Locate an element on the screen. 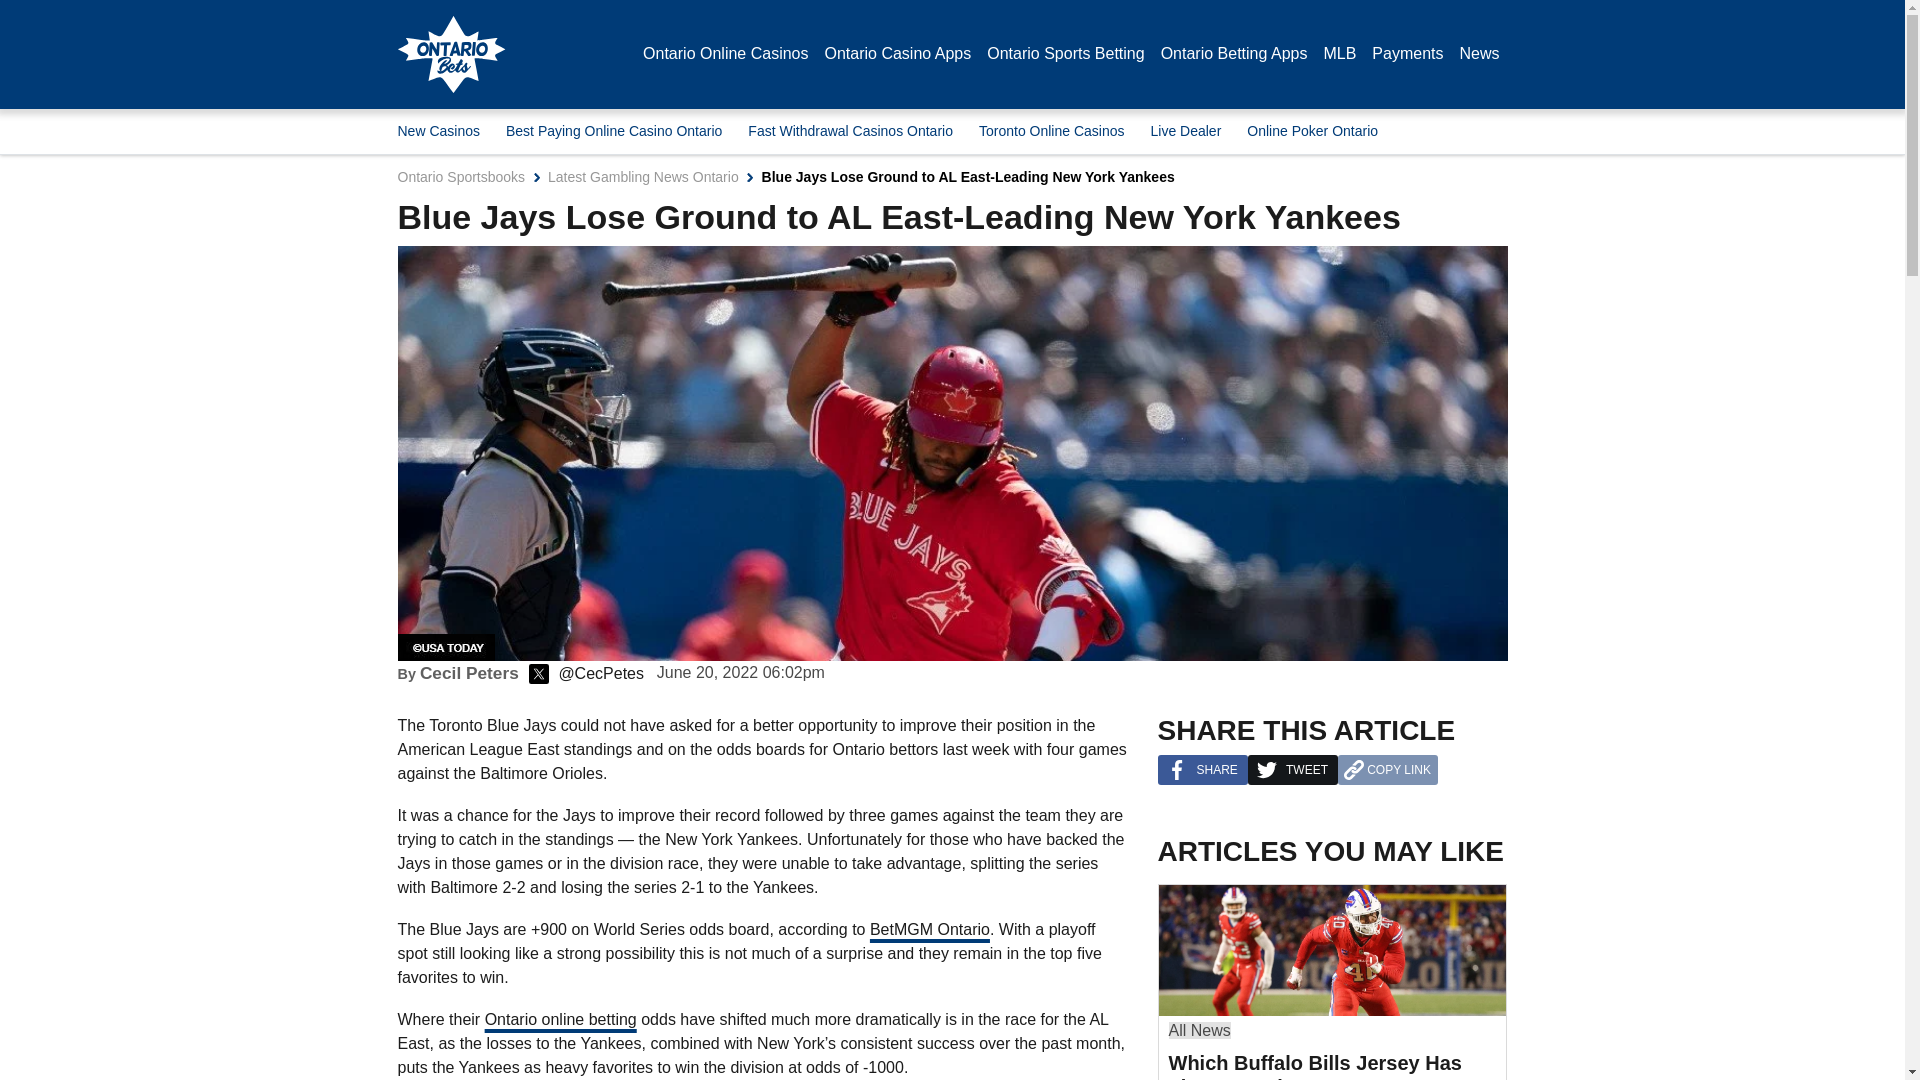  Ontario Casino Apps is located at coordinates (897, 54).